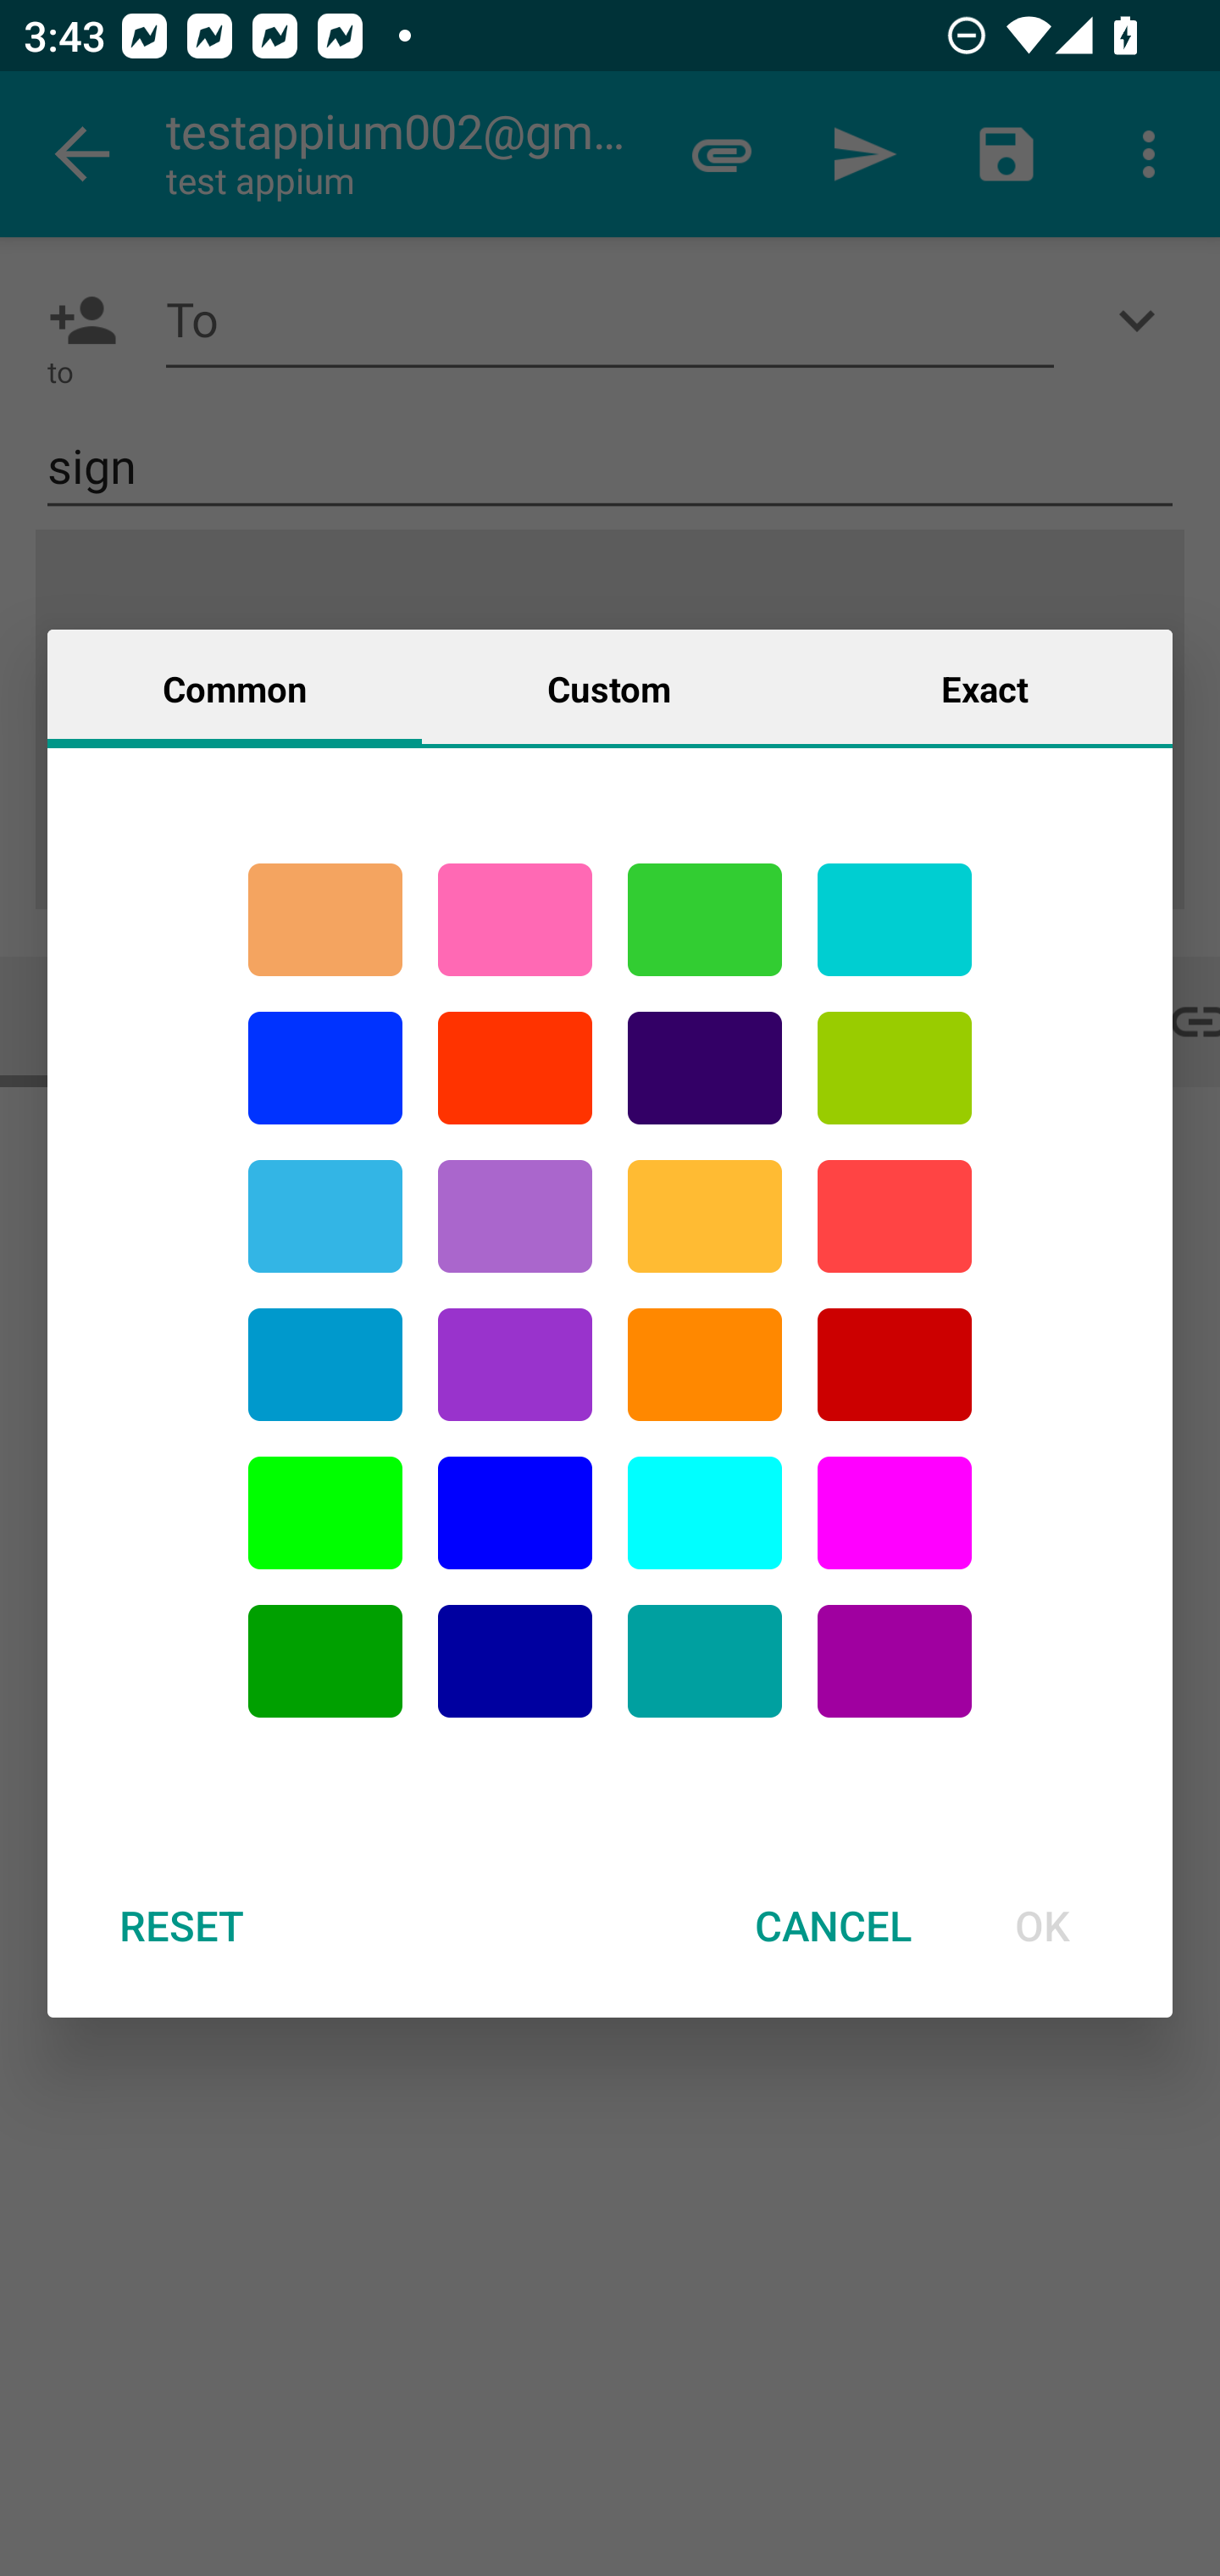 The width and height of the screenshot is (1220, 2576). Describe the element at coordinates (515, 1215) in the screenshot. I see `Purple` at that location.